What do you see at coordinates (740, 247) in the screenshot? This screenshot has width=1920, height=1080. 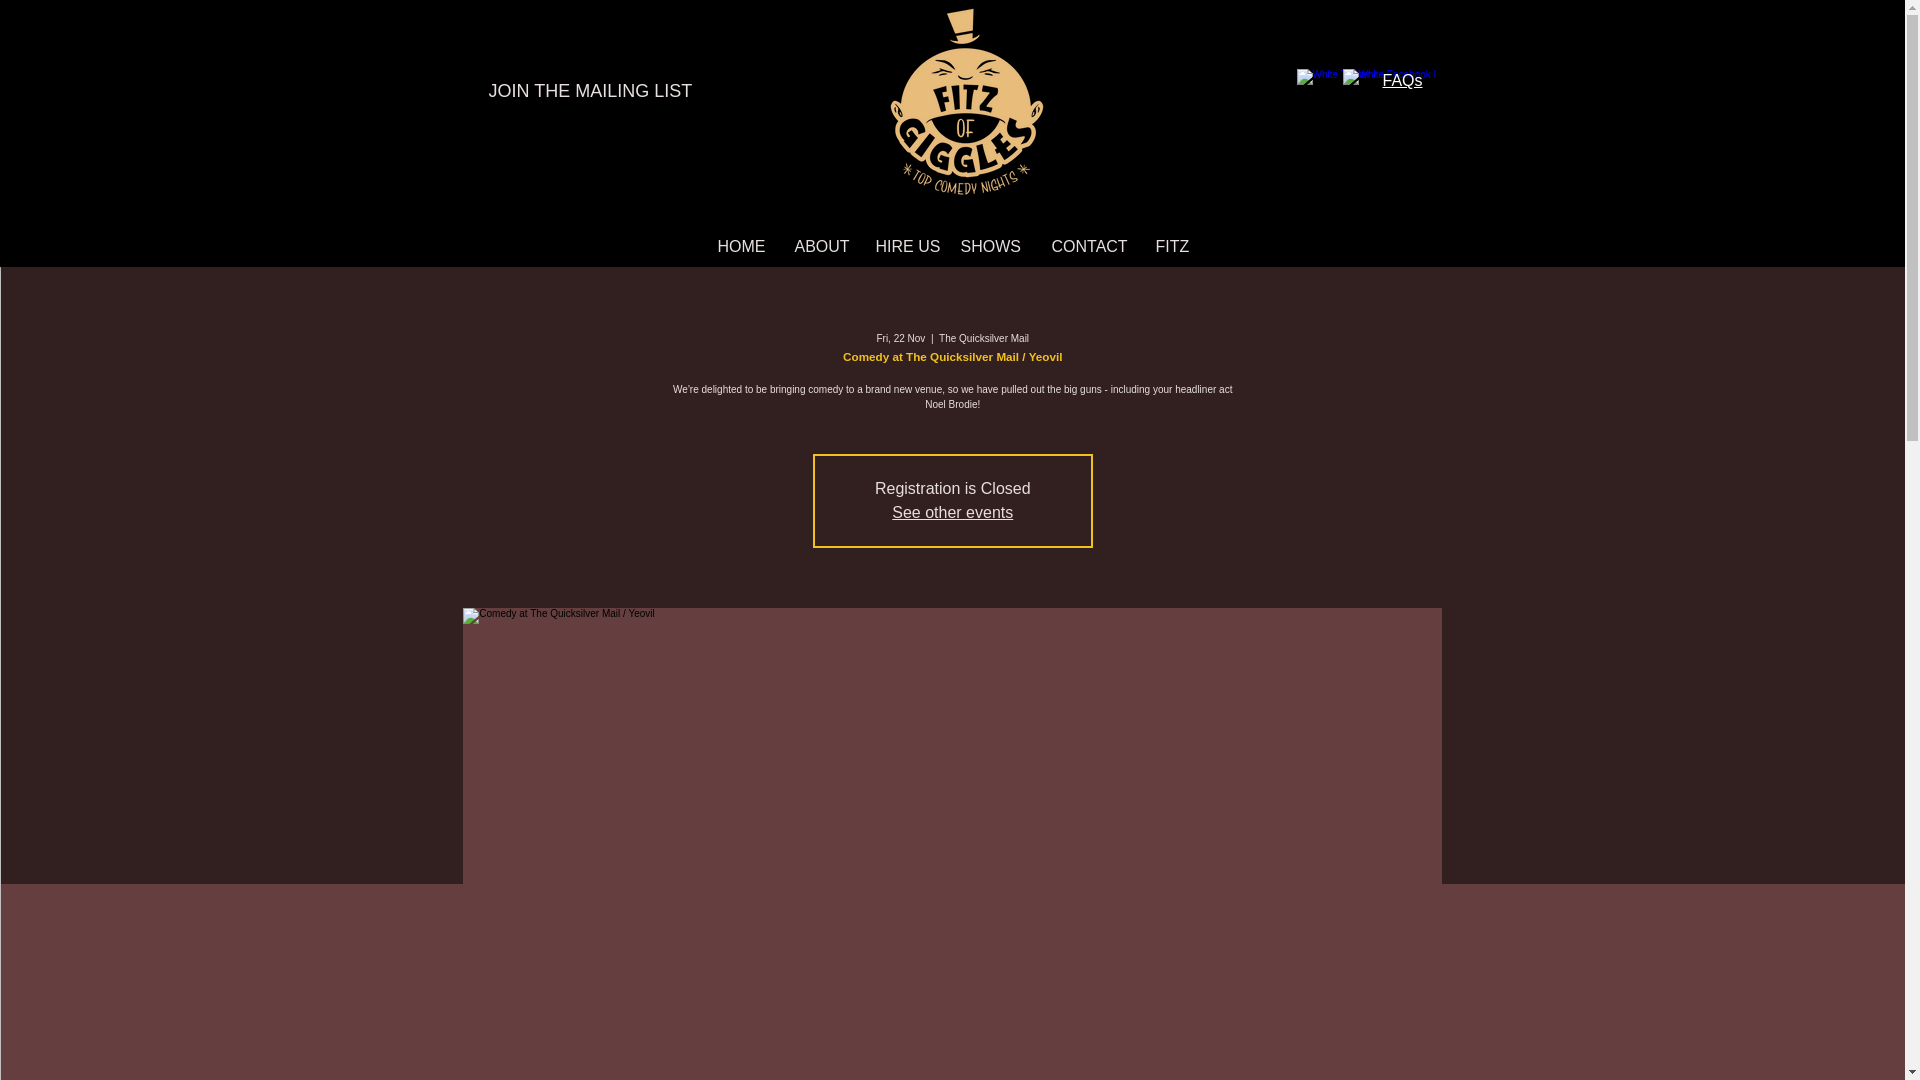 I see `HOME` at bounding box center [740, 247].